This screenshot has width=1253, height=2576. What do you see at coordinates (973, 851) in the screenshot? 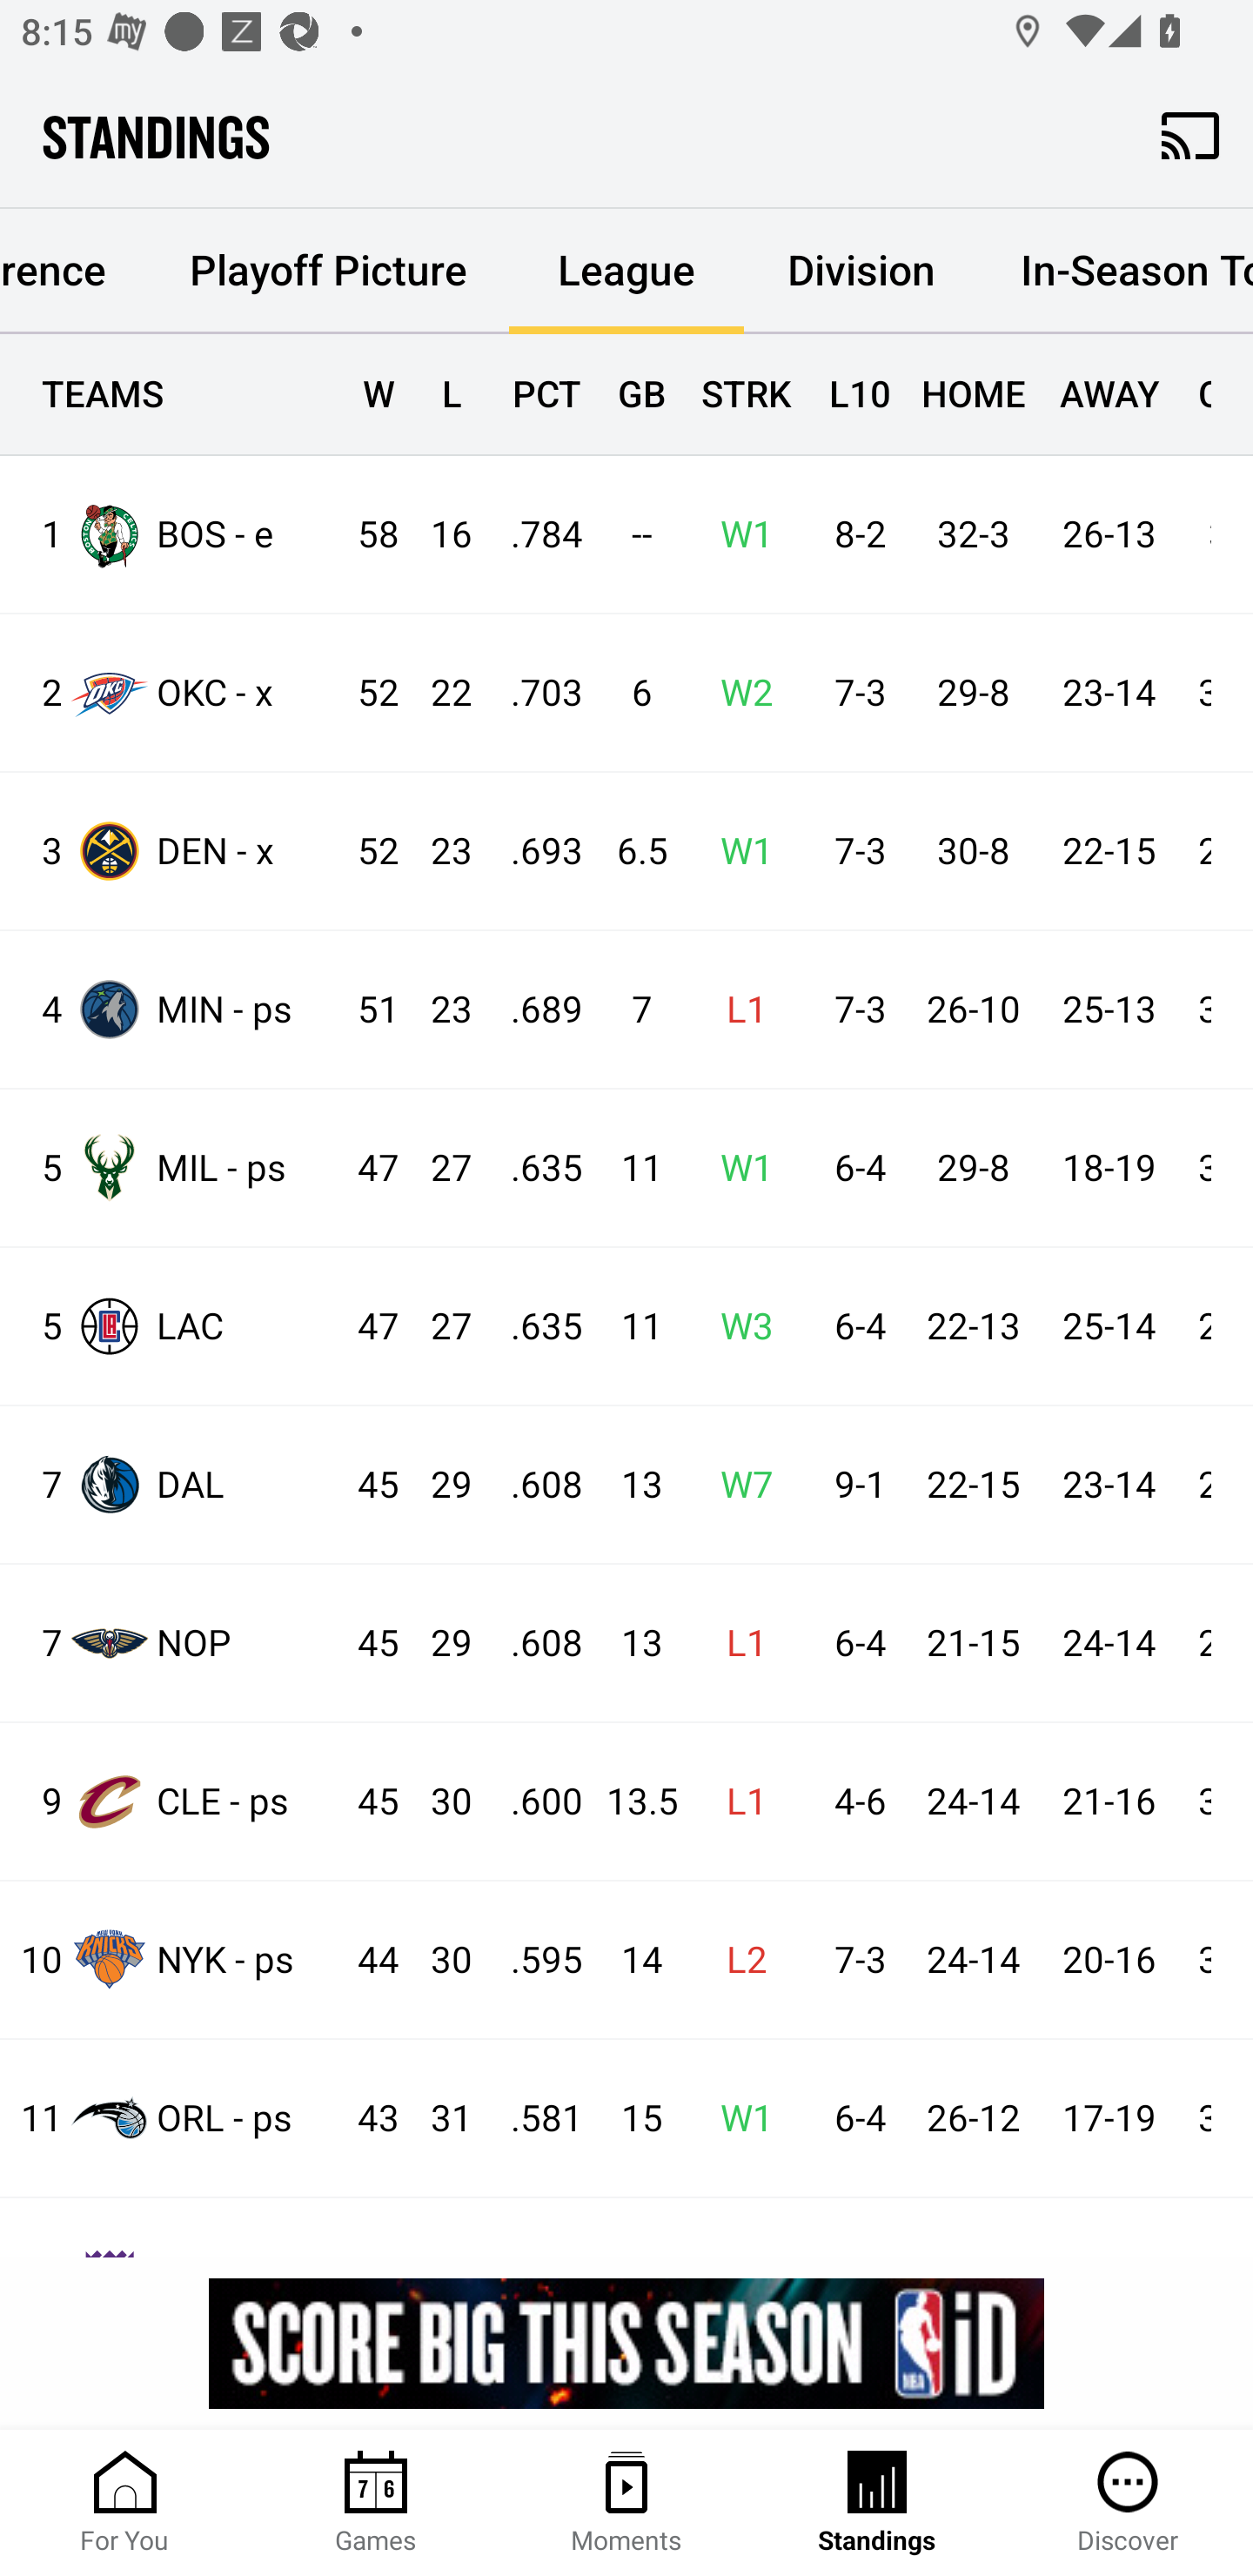
I see `30-8` at bounding box center [973, 851].